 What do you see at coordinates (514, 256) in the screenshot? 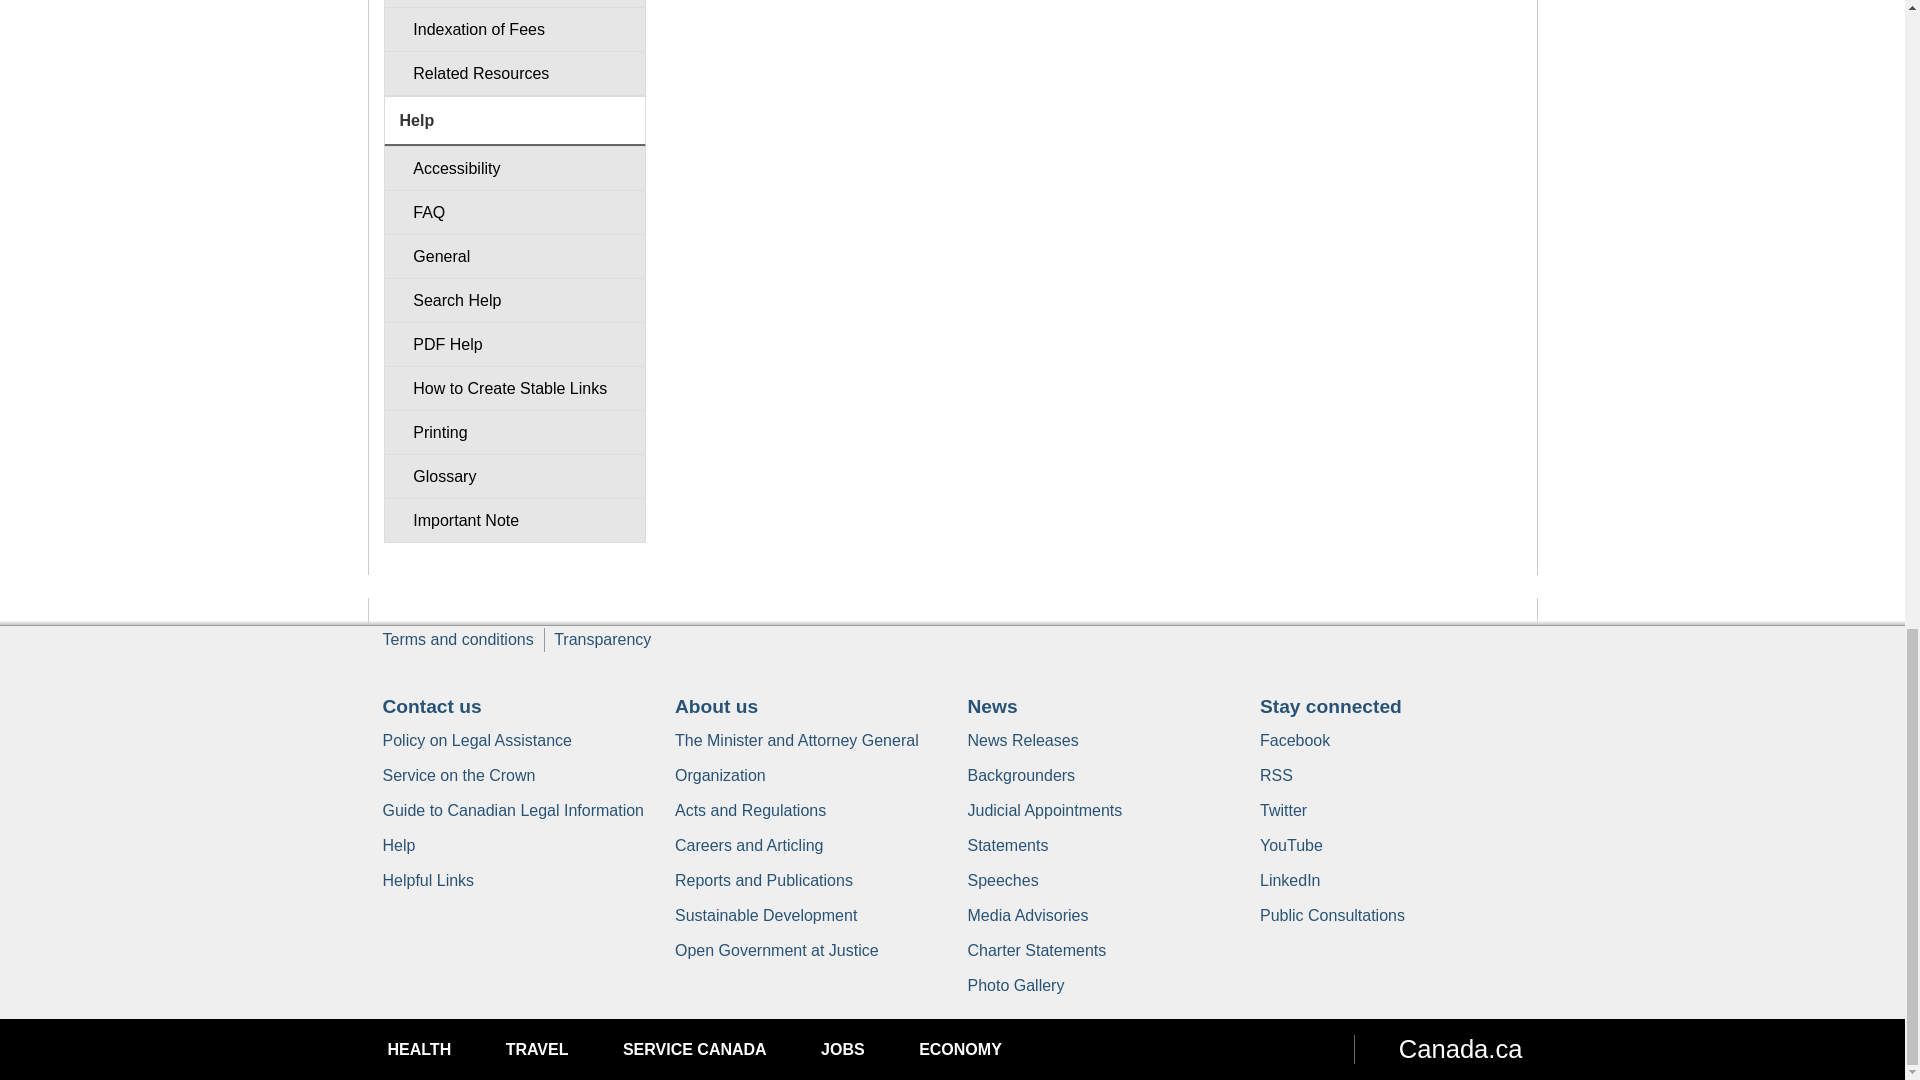
I see `General Help` at bounding box center [514, 256].